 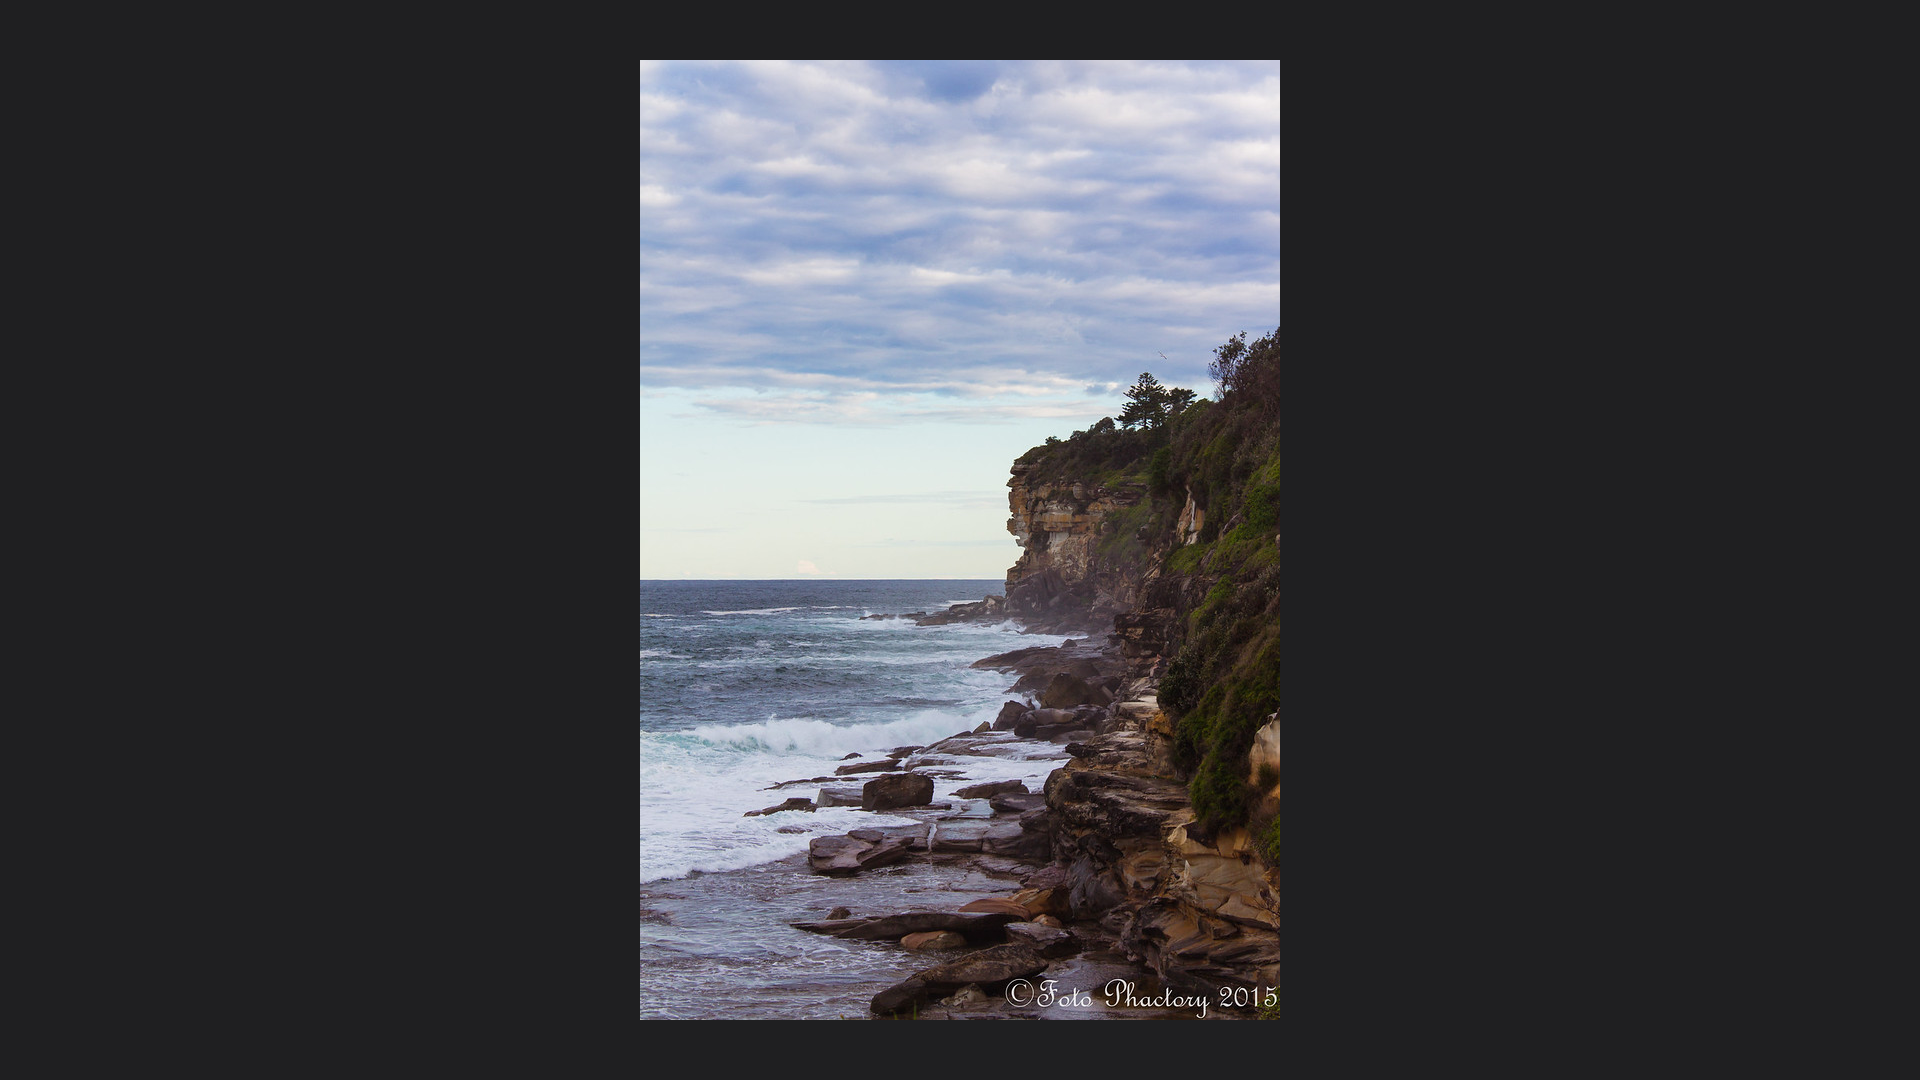 What do you see at coordinates (1623, 105) in the screenshot?
I see `Slideshow` at bounding box center [1623, 105].